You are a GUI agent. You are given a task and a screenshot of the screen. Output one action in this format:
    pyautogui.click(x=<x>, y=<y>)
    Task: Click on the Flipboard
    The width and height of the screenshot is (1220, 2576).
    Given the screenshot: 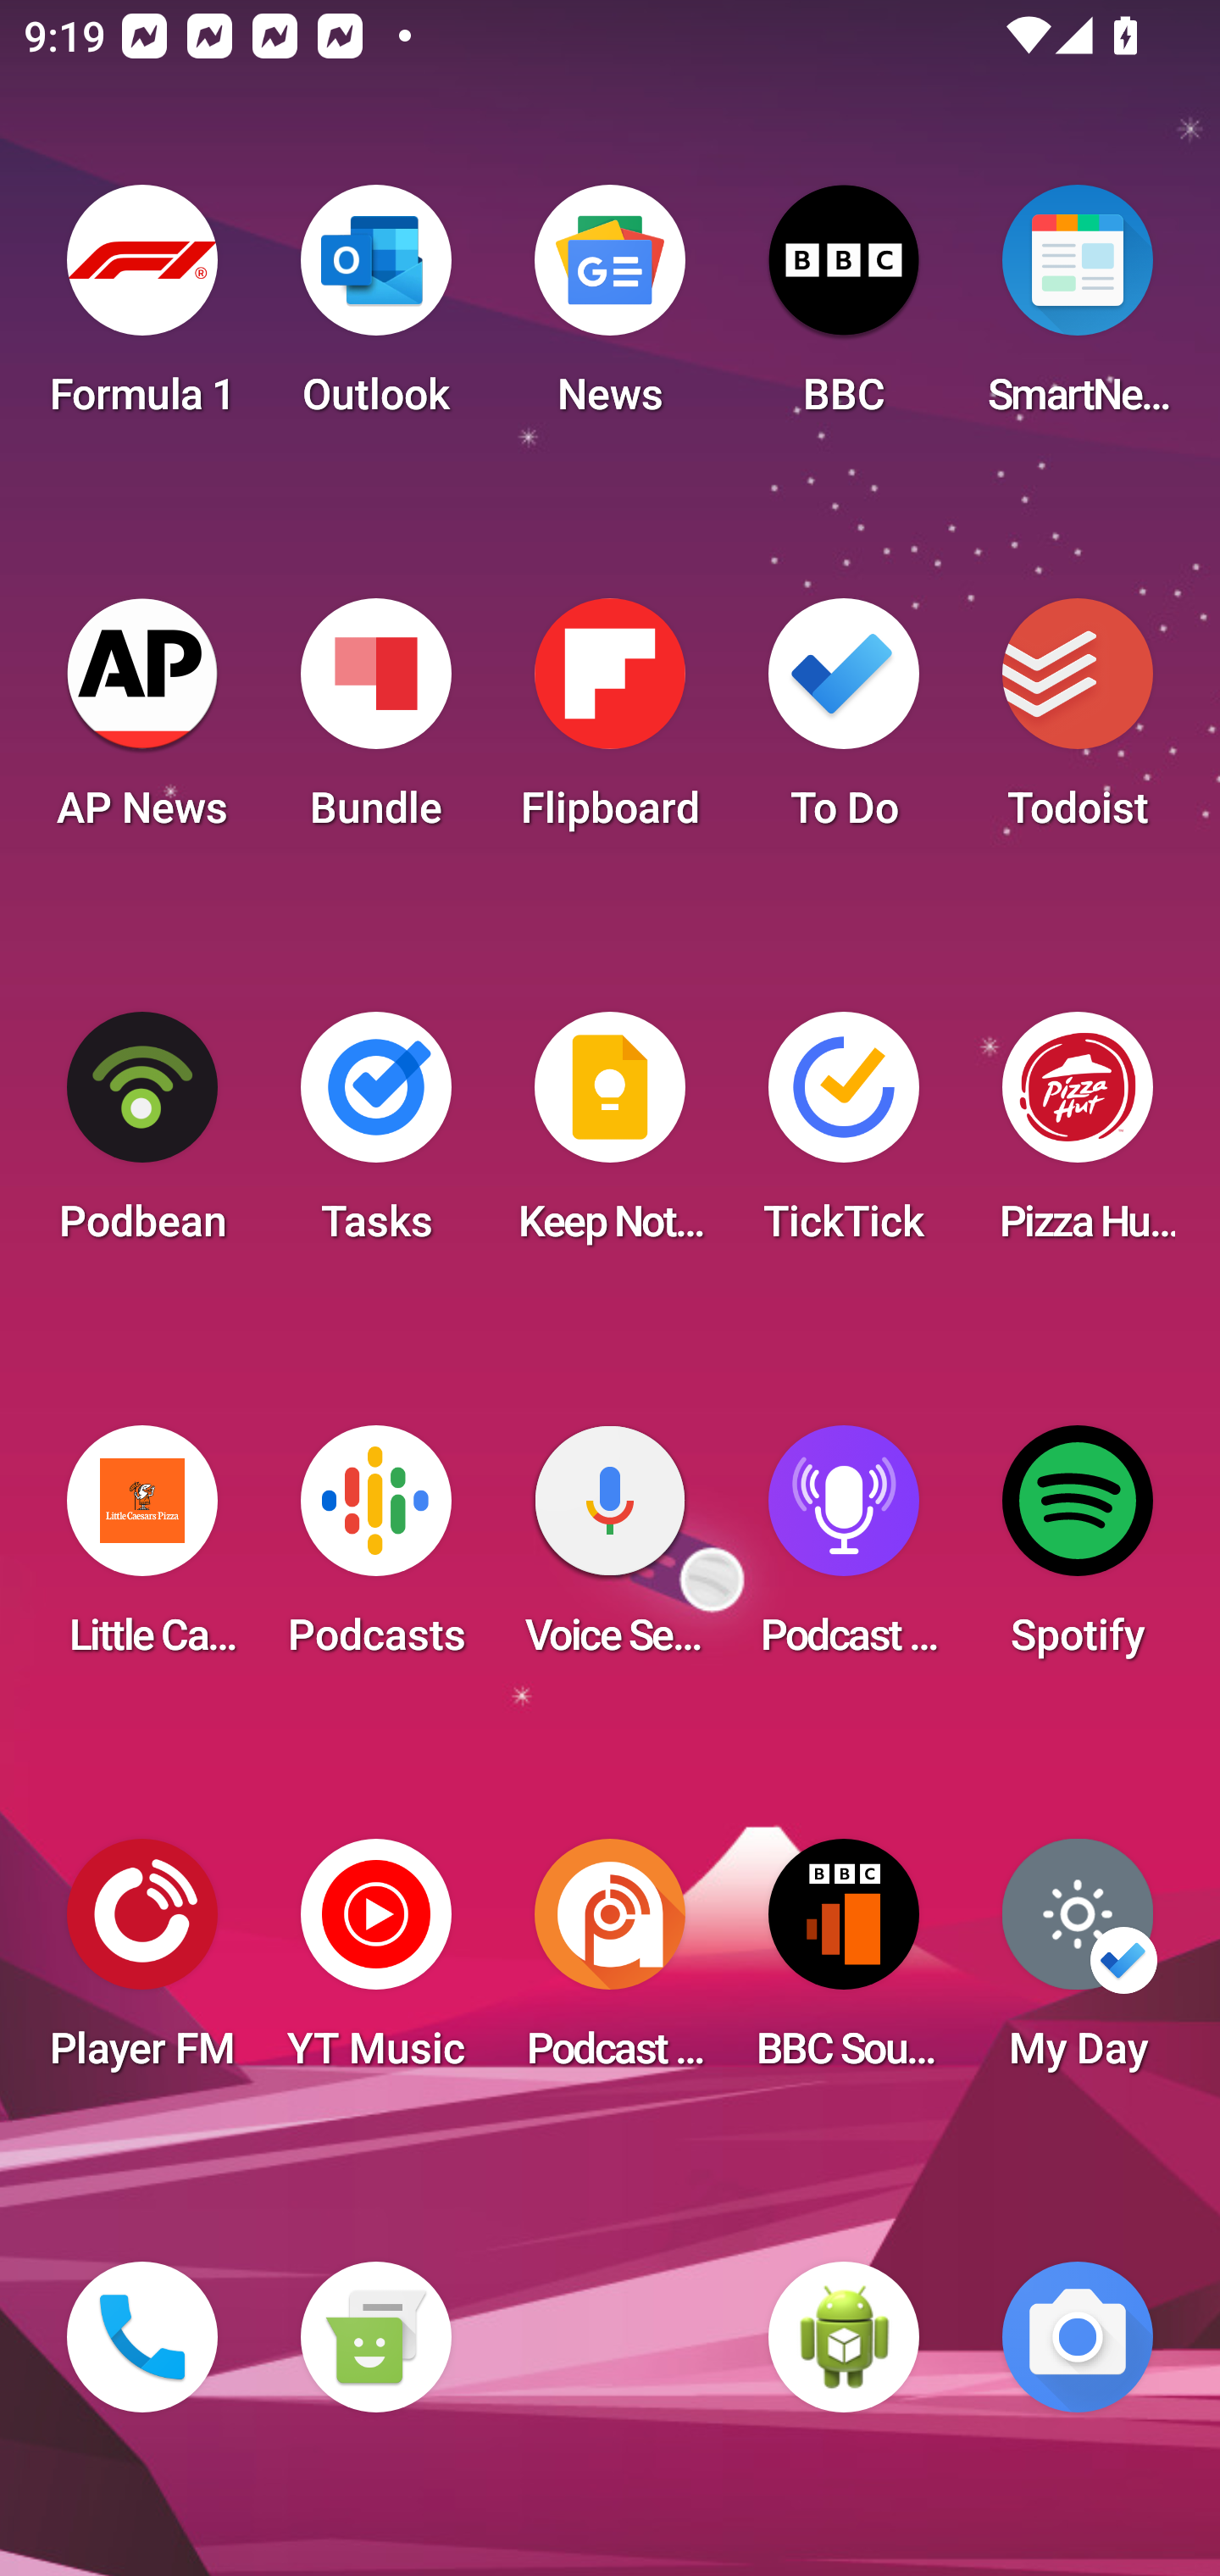 What is the action you would take?
    pyautogui.click(x=610, y=724)
    